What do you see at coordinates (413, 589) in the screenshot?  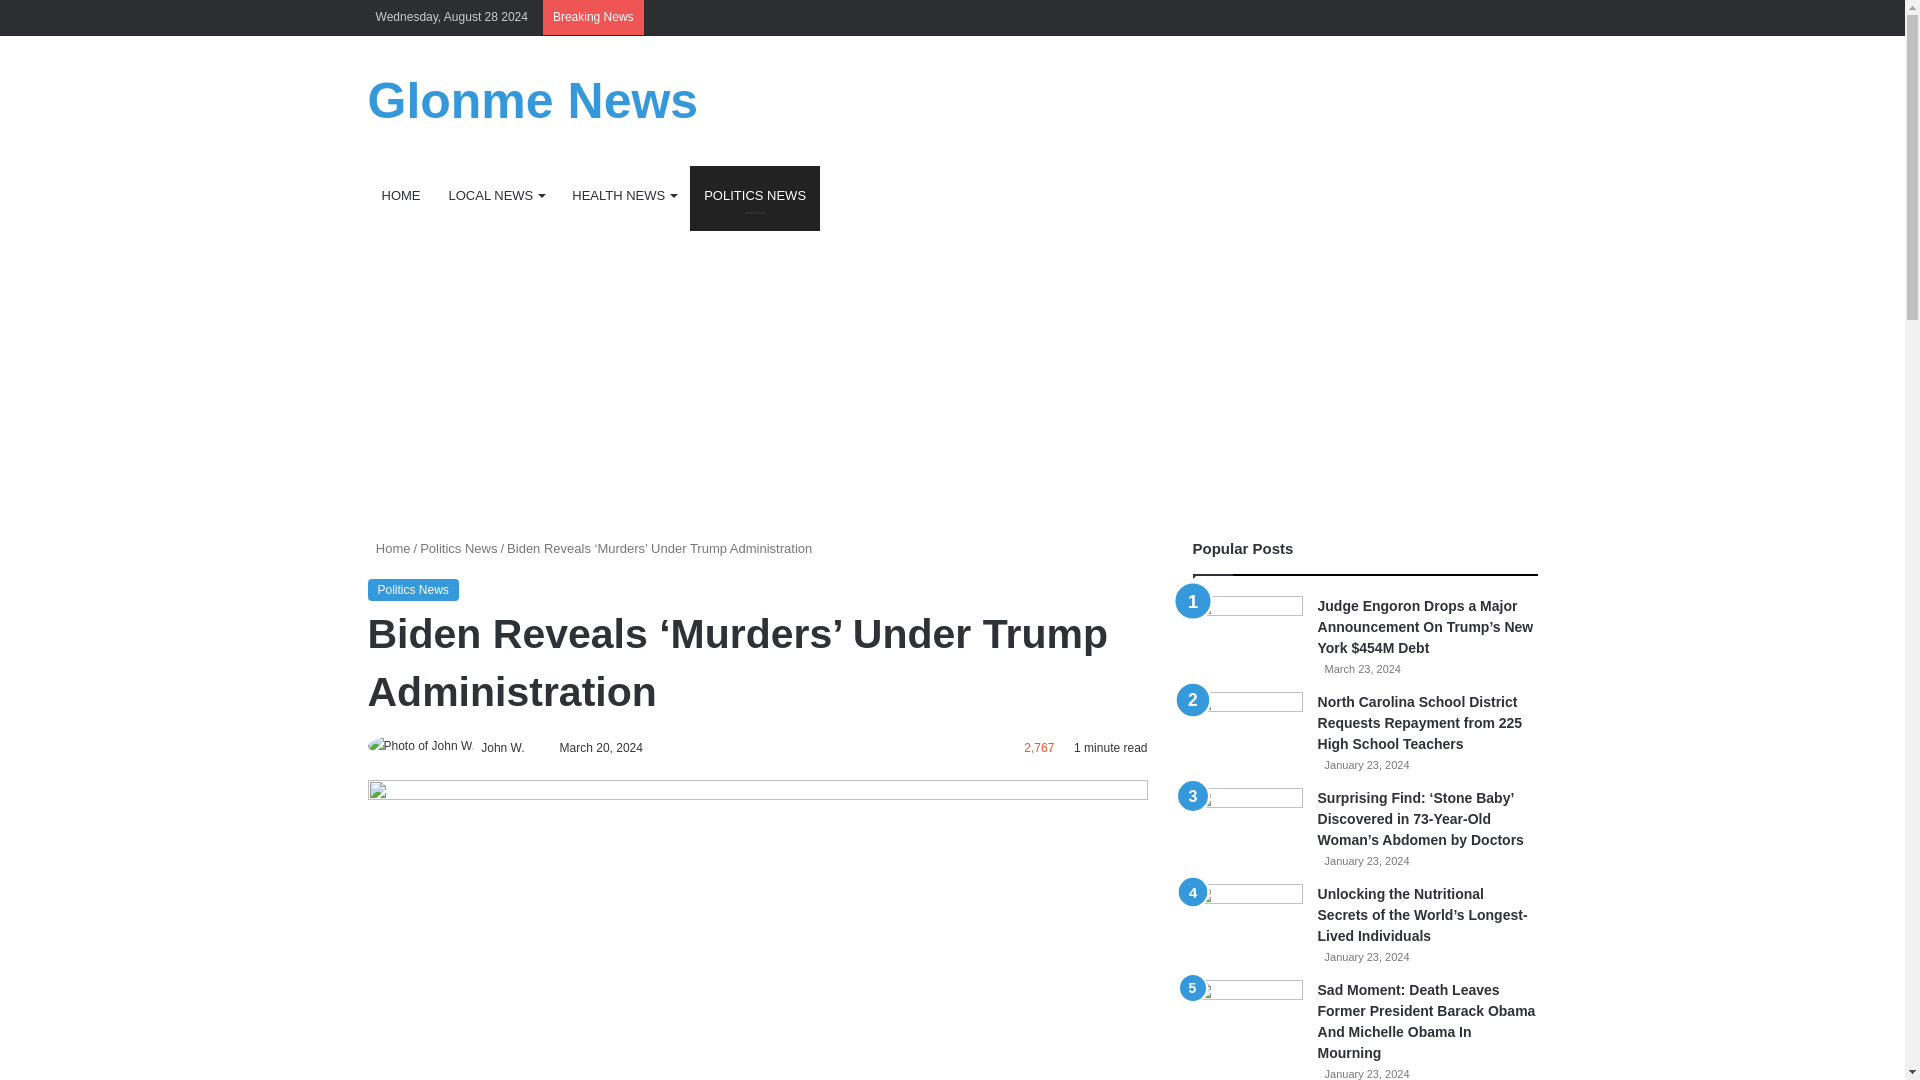 I see `Politics News` at bounding box center [413, 589].